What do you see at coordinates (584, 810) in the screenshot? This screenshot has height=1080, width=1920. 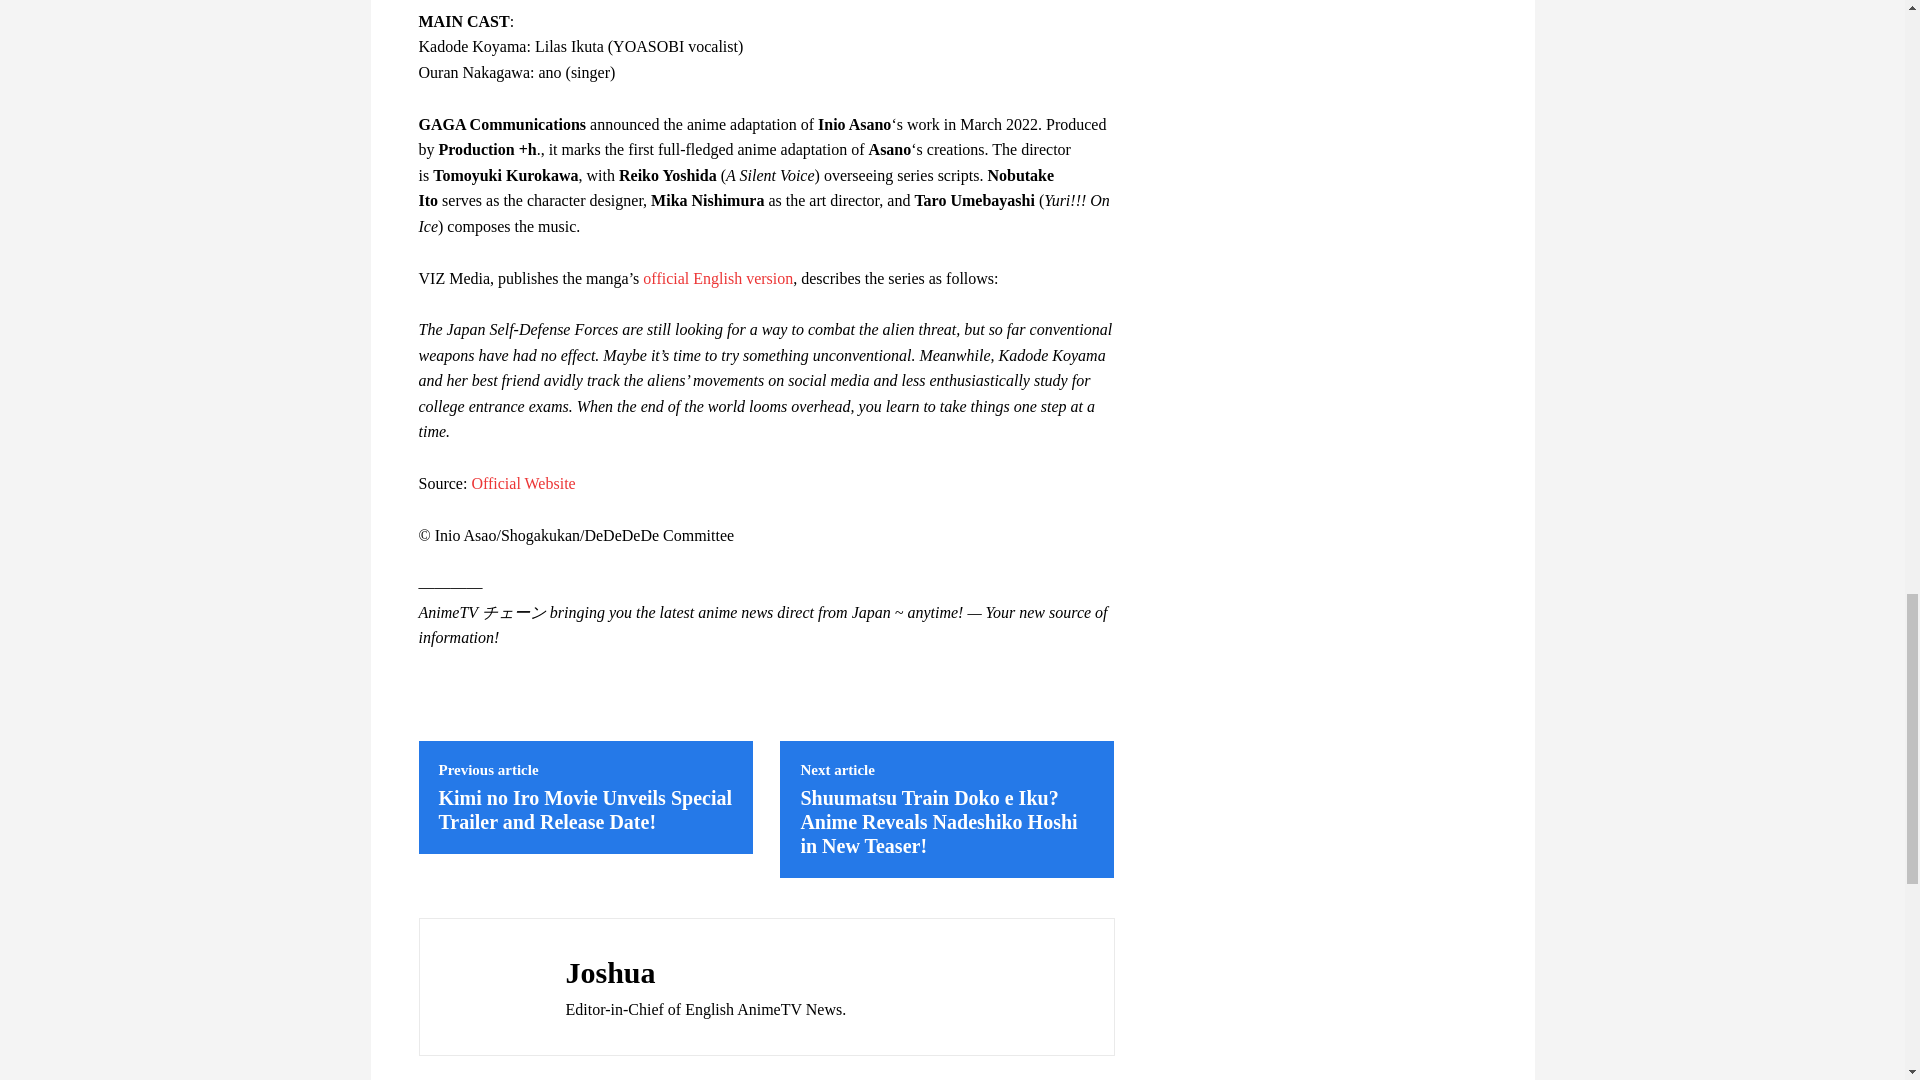 I see `Kimi no Iro Movie Unveils Special Trailer and Release Date!` at bounding box center [584, 810].